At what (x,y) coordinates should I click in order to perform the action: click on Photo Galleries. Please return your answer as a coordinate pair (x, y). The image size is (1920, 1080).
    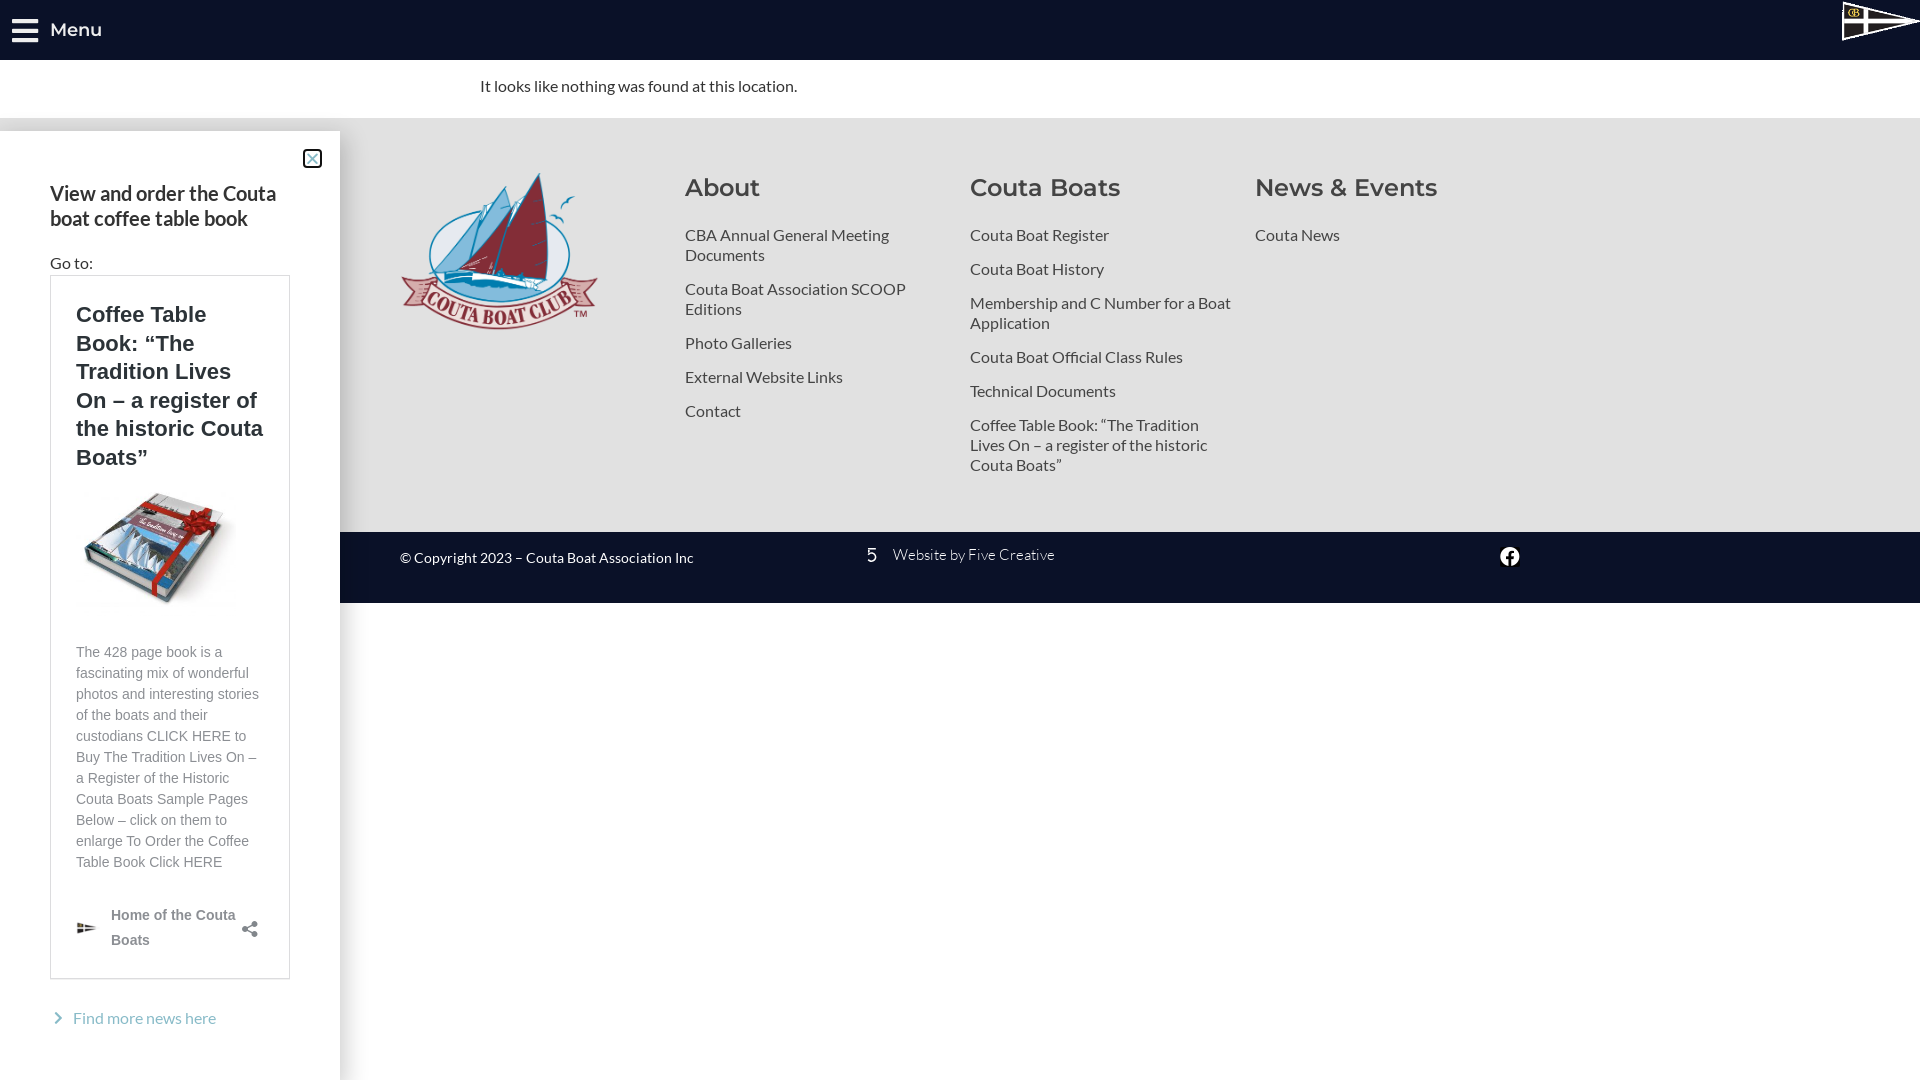
    Looking at the image, I should click on (818, 343).